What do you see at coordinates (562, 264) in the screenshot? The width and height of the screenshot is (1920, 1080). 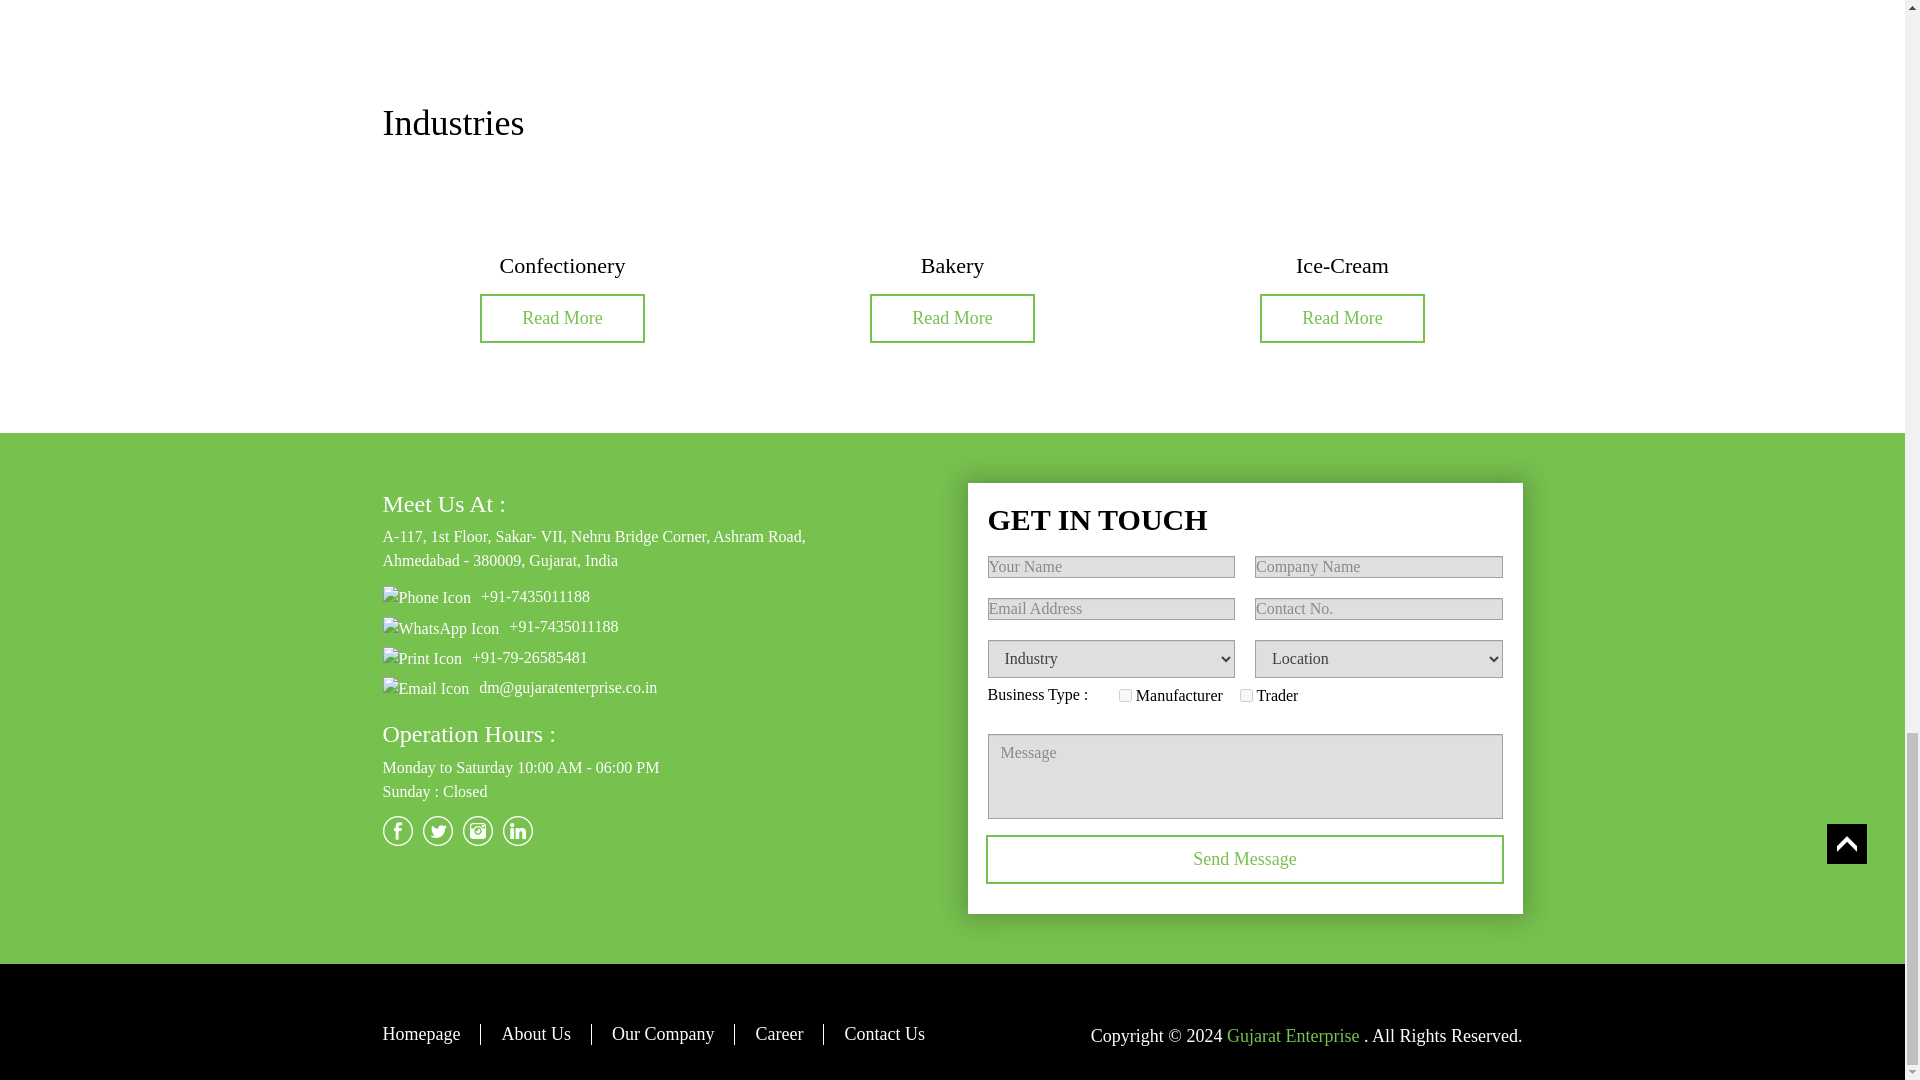 I see `Confectionery` at bounding box center [562, 264].